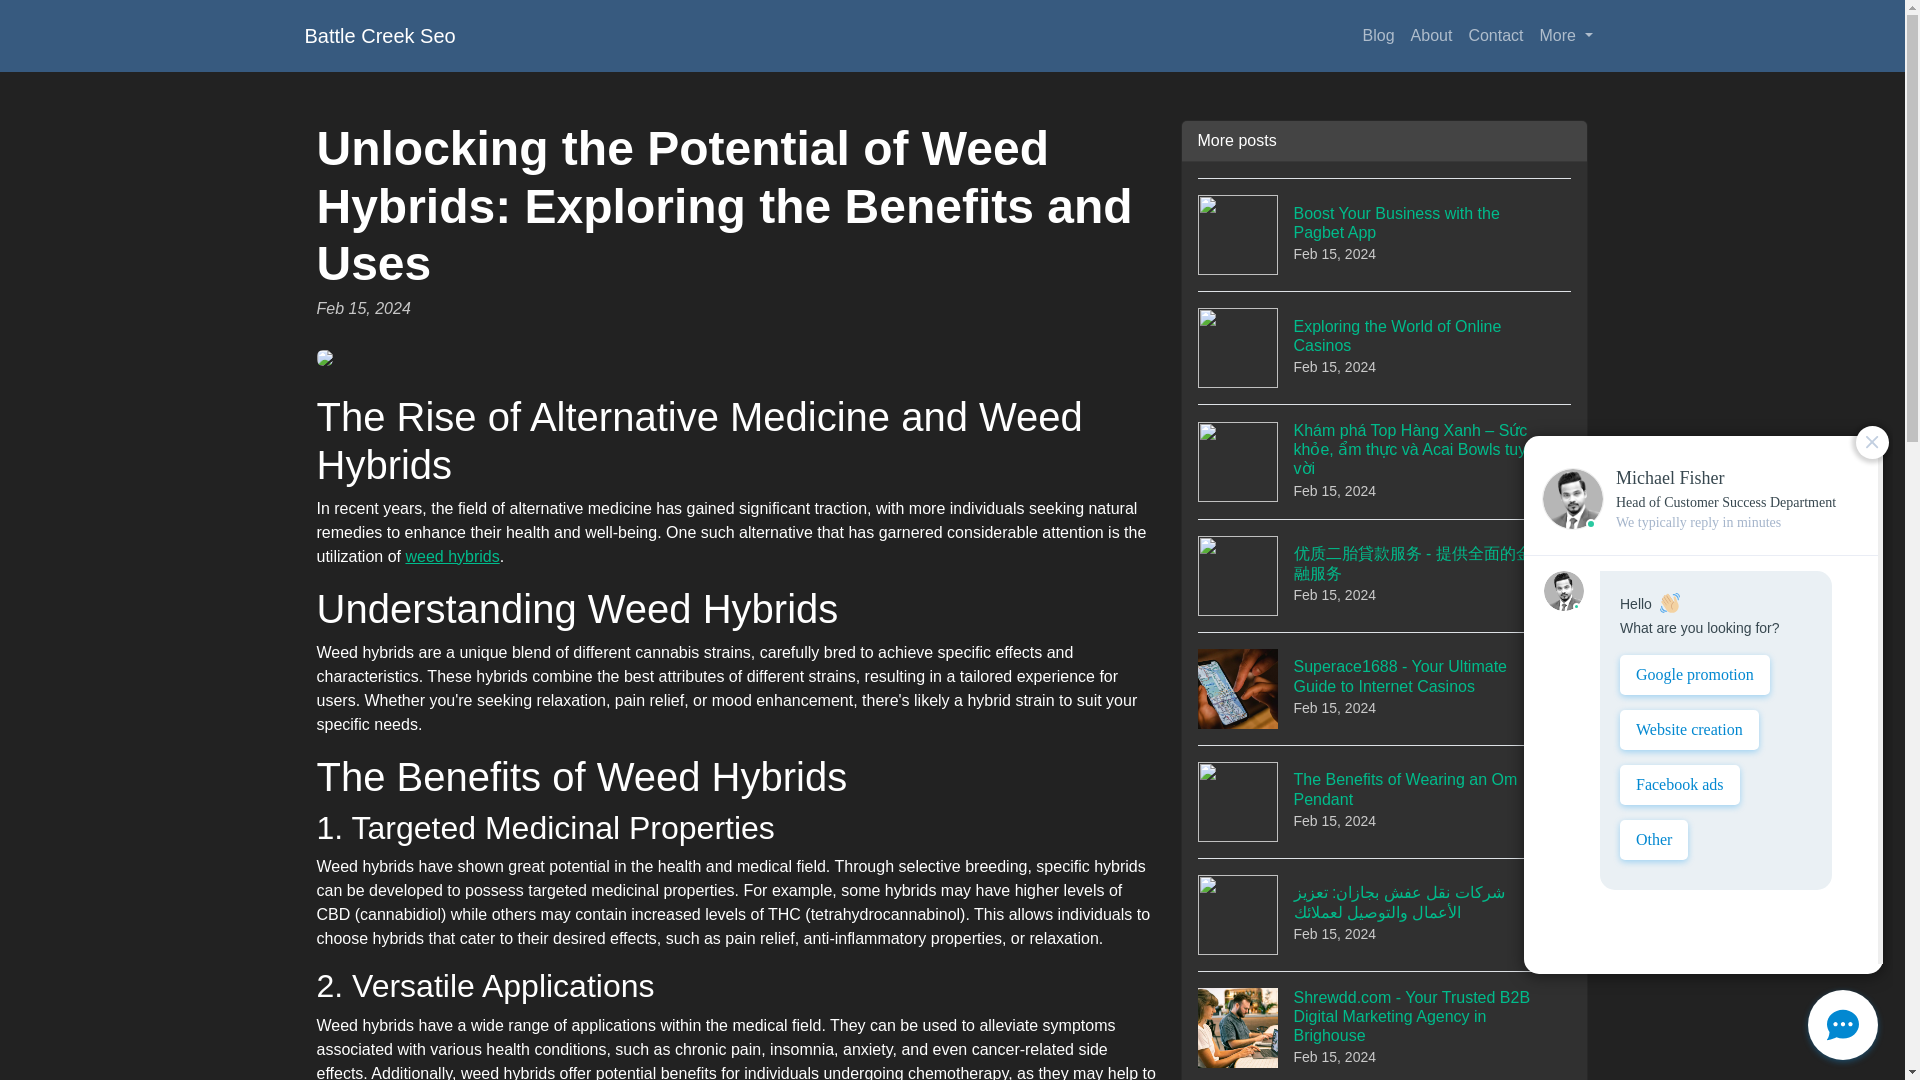  What do you see at coordinates (1385, 346) in the screenshot?
I see `About` at bounding box center [1385, 346].